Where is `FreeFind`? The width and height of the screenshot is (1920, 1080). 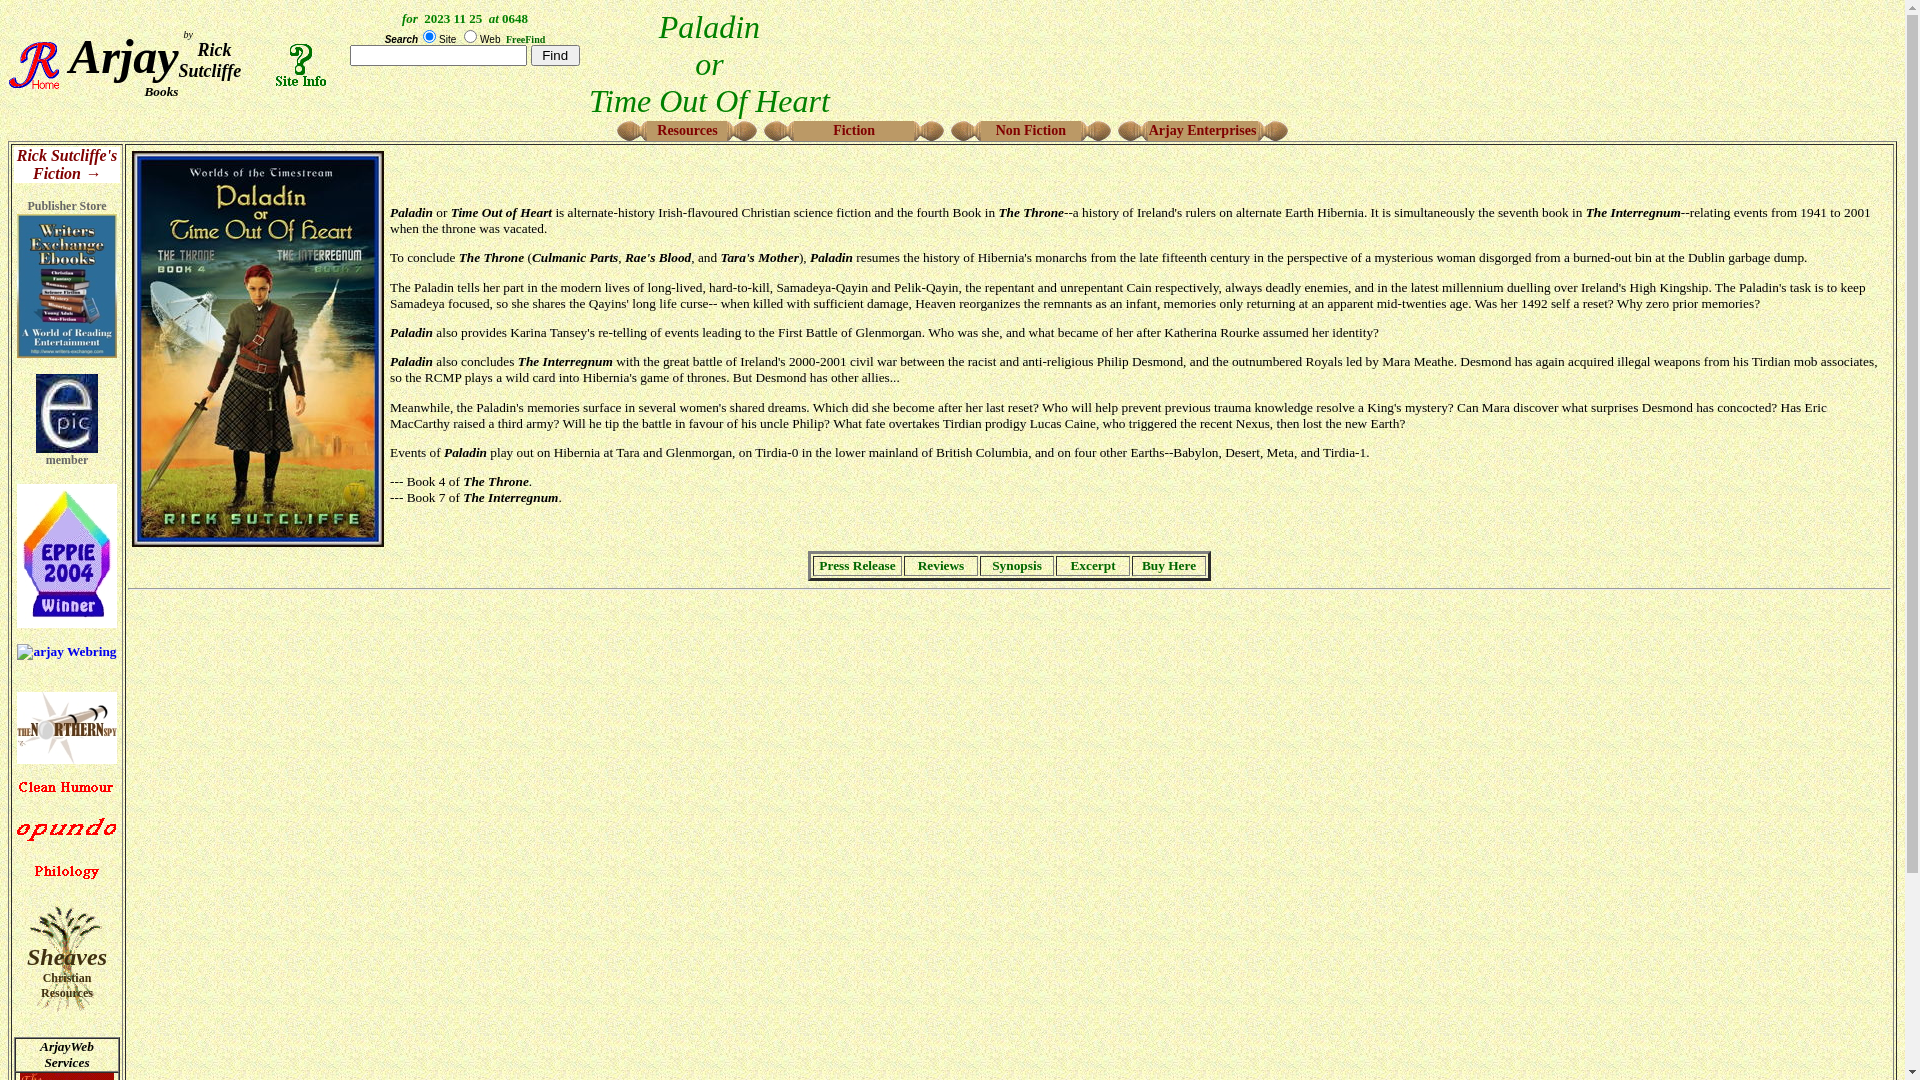
FreeFind is located at coordinates (526, 40).